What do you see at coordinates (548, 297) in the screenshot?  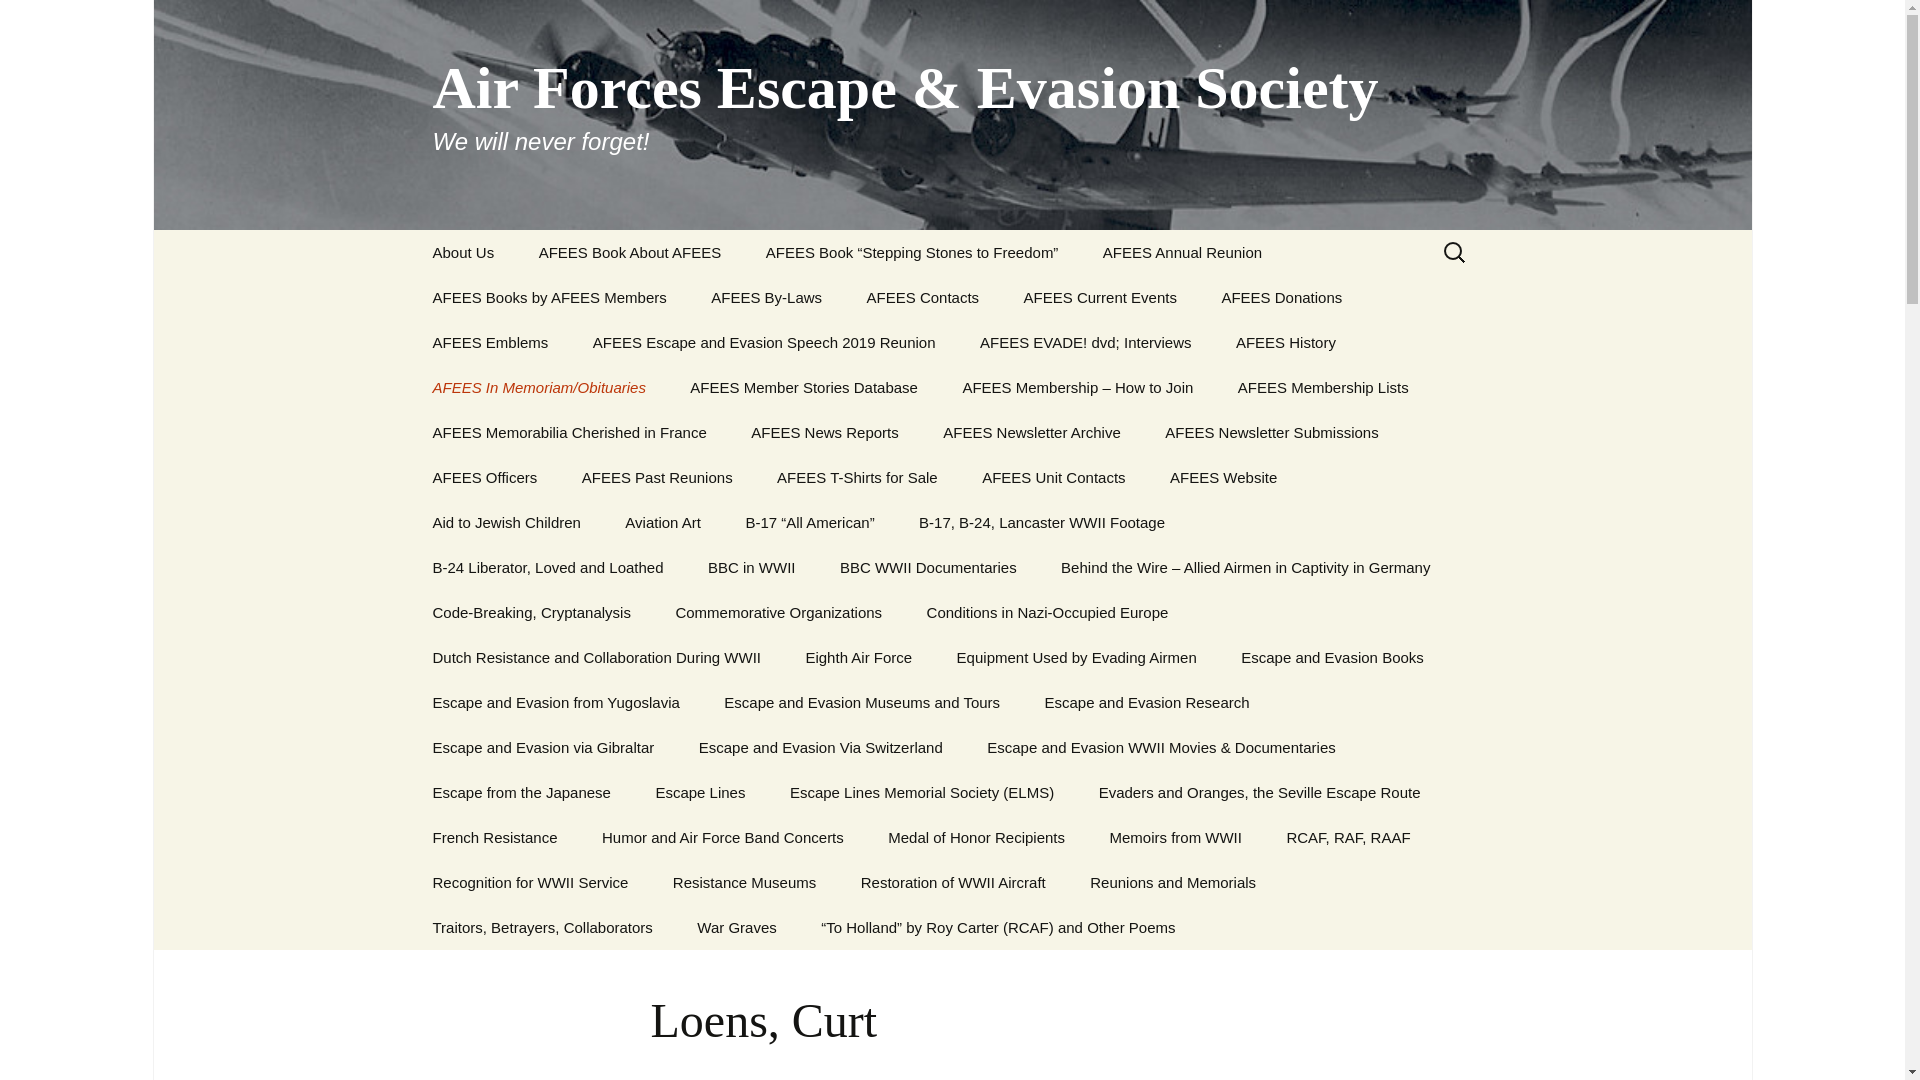 I see `AFEES Books by AFEES Members` at bounding box center [548, 297].